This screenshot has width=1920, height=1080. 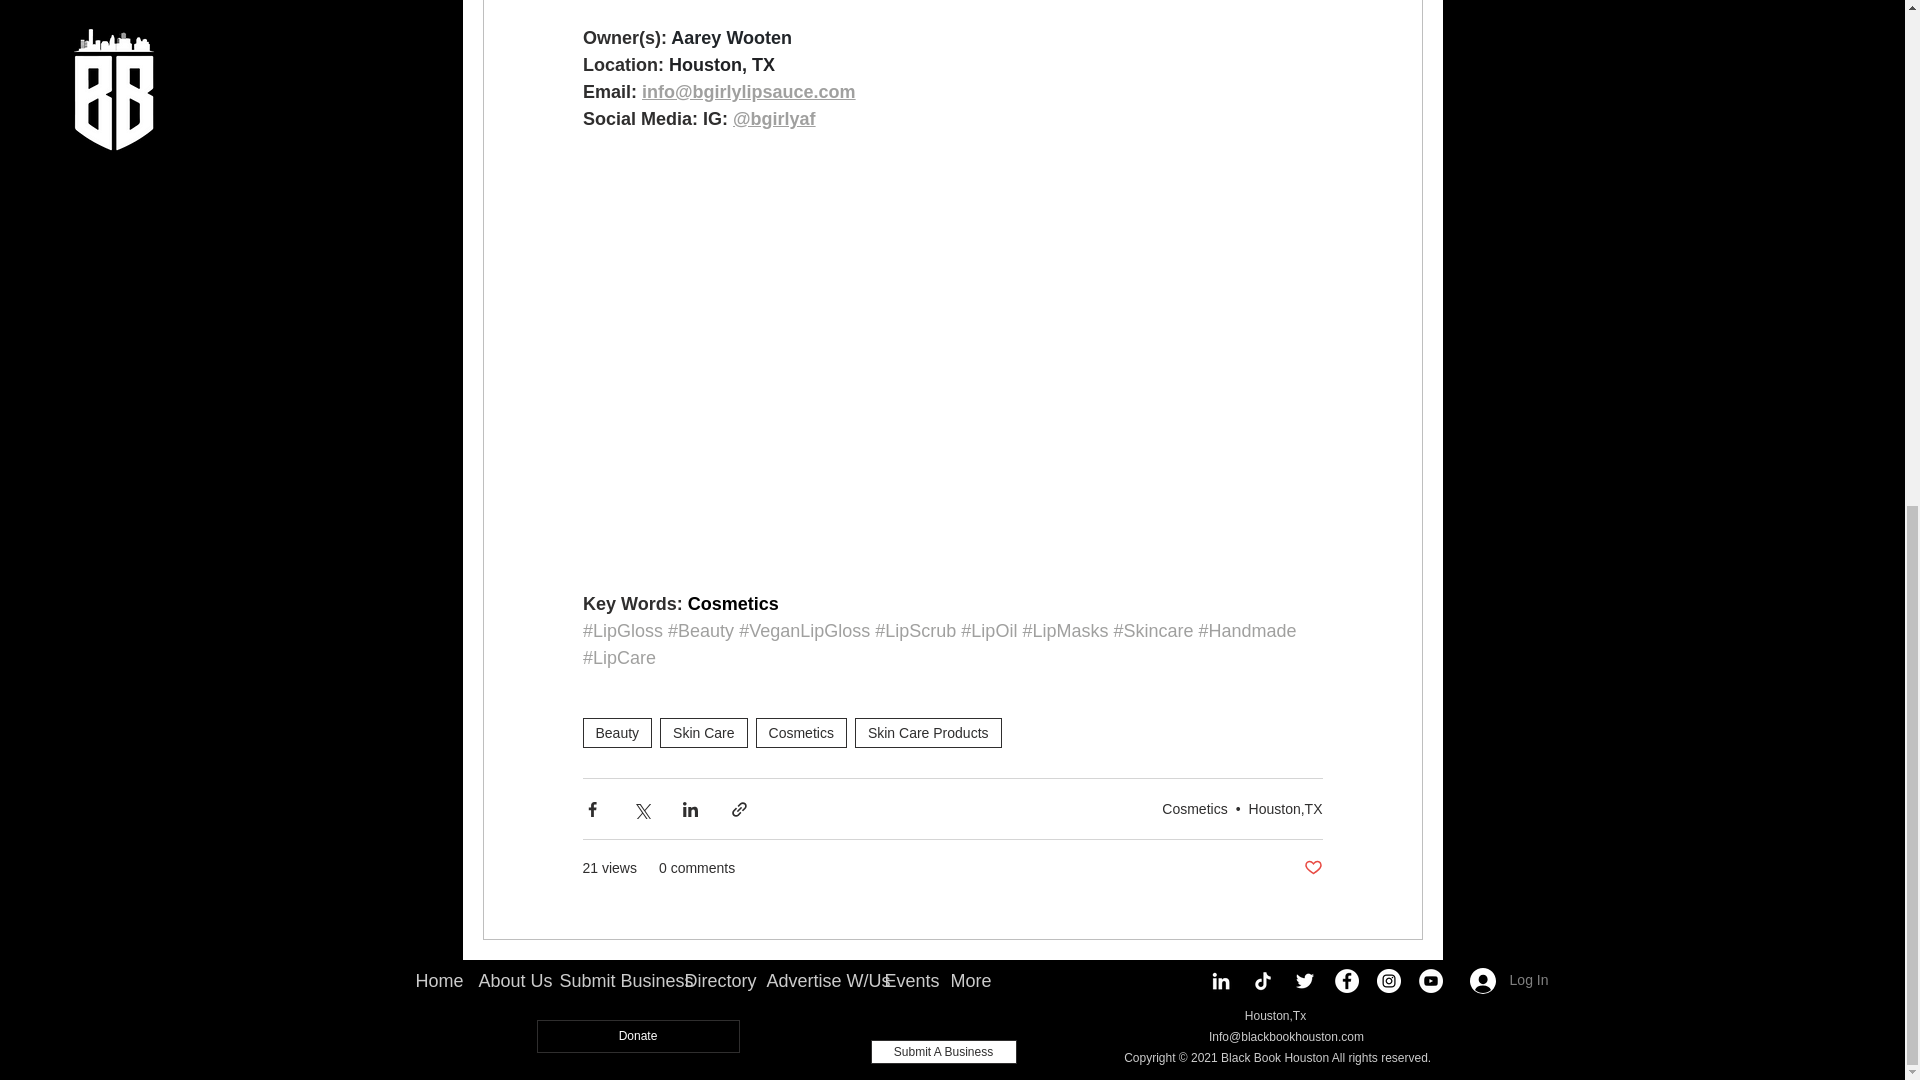 What do you see at coordinates (703, 733) in the screenshot?
I see `Skin Care` at bounding box center [703, 733].